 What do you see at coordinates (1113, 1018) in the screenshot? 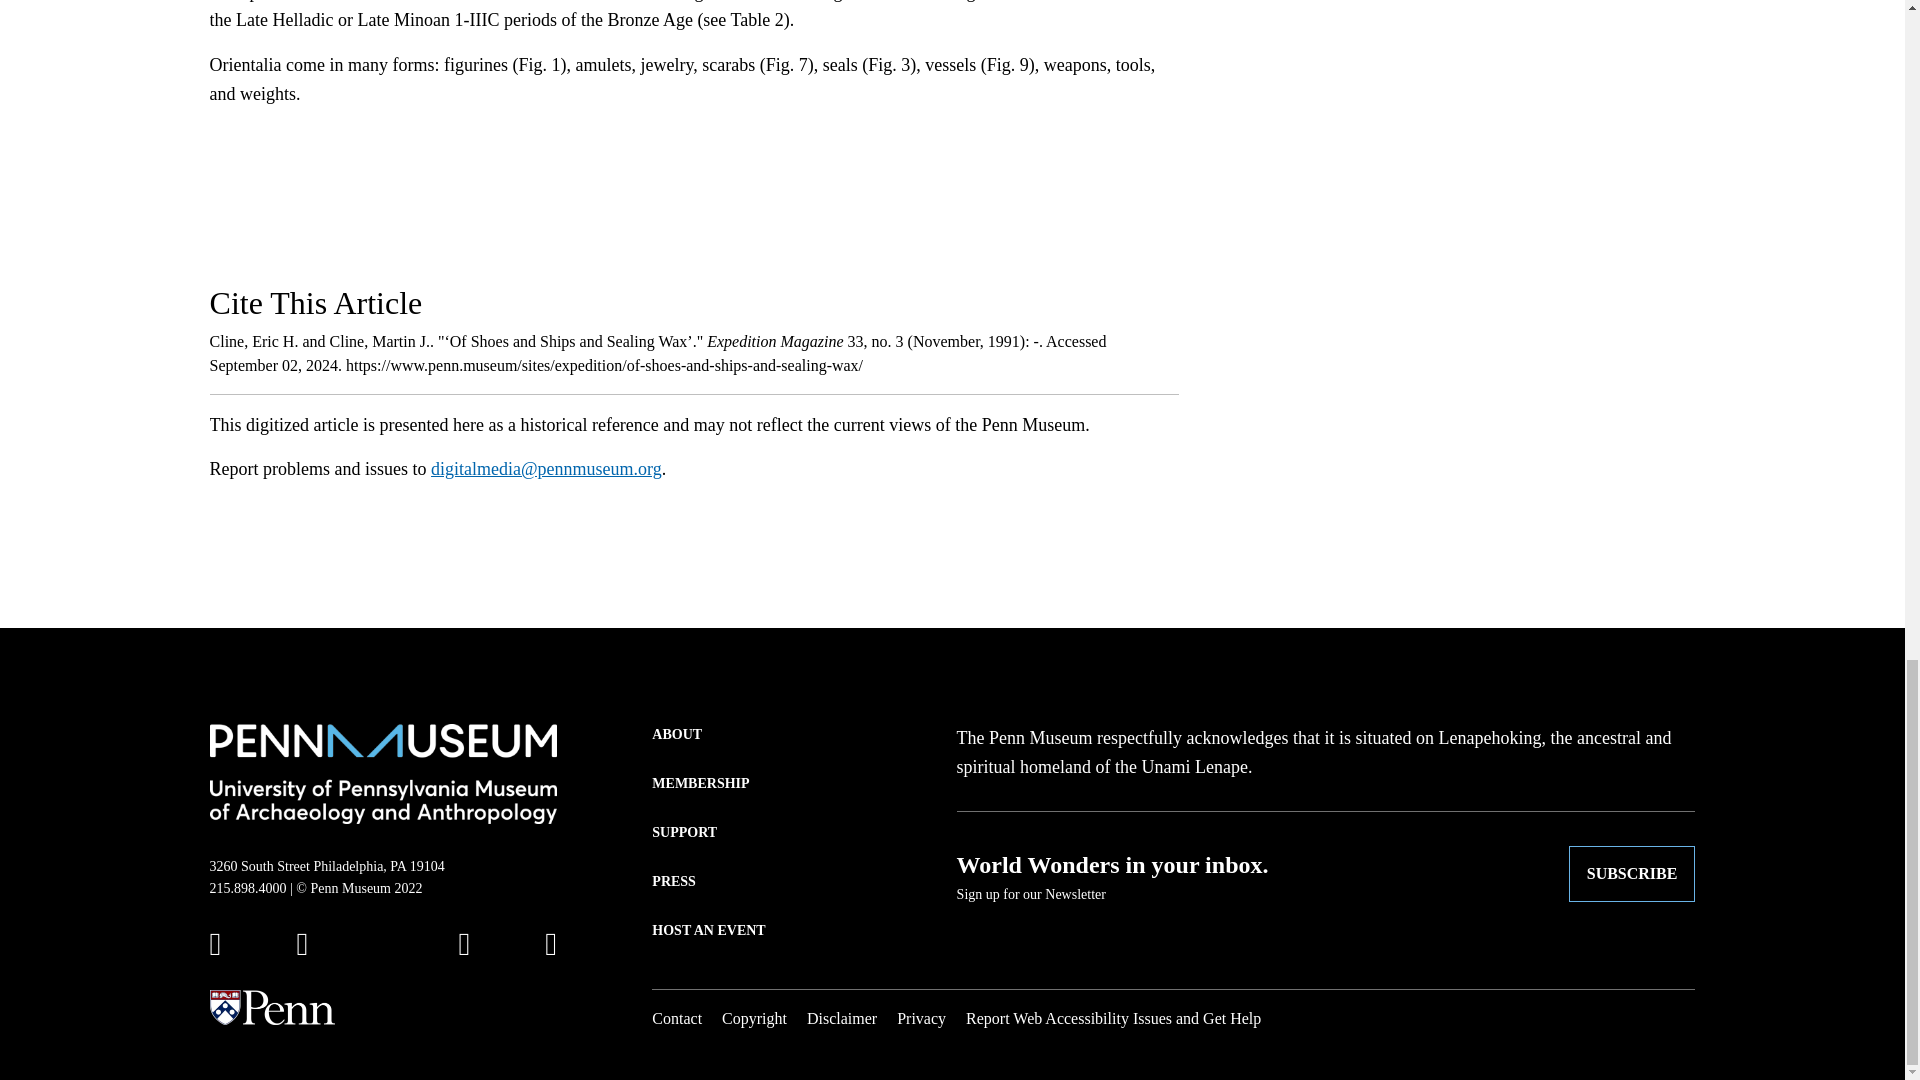
I see `Report Web Accessibility Issues and Get Help` at bounding box center [1113, 1018].